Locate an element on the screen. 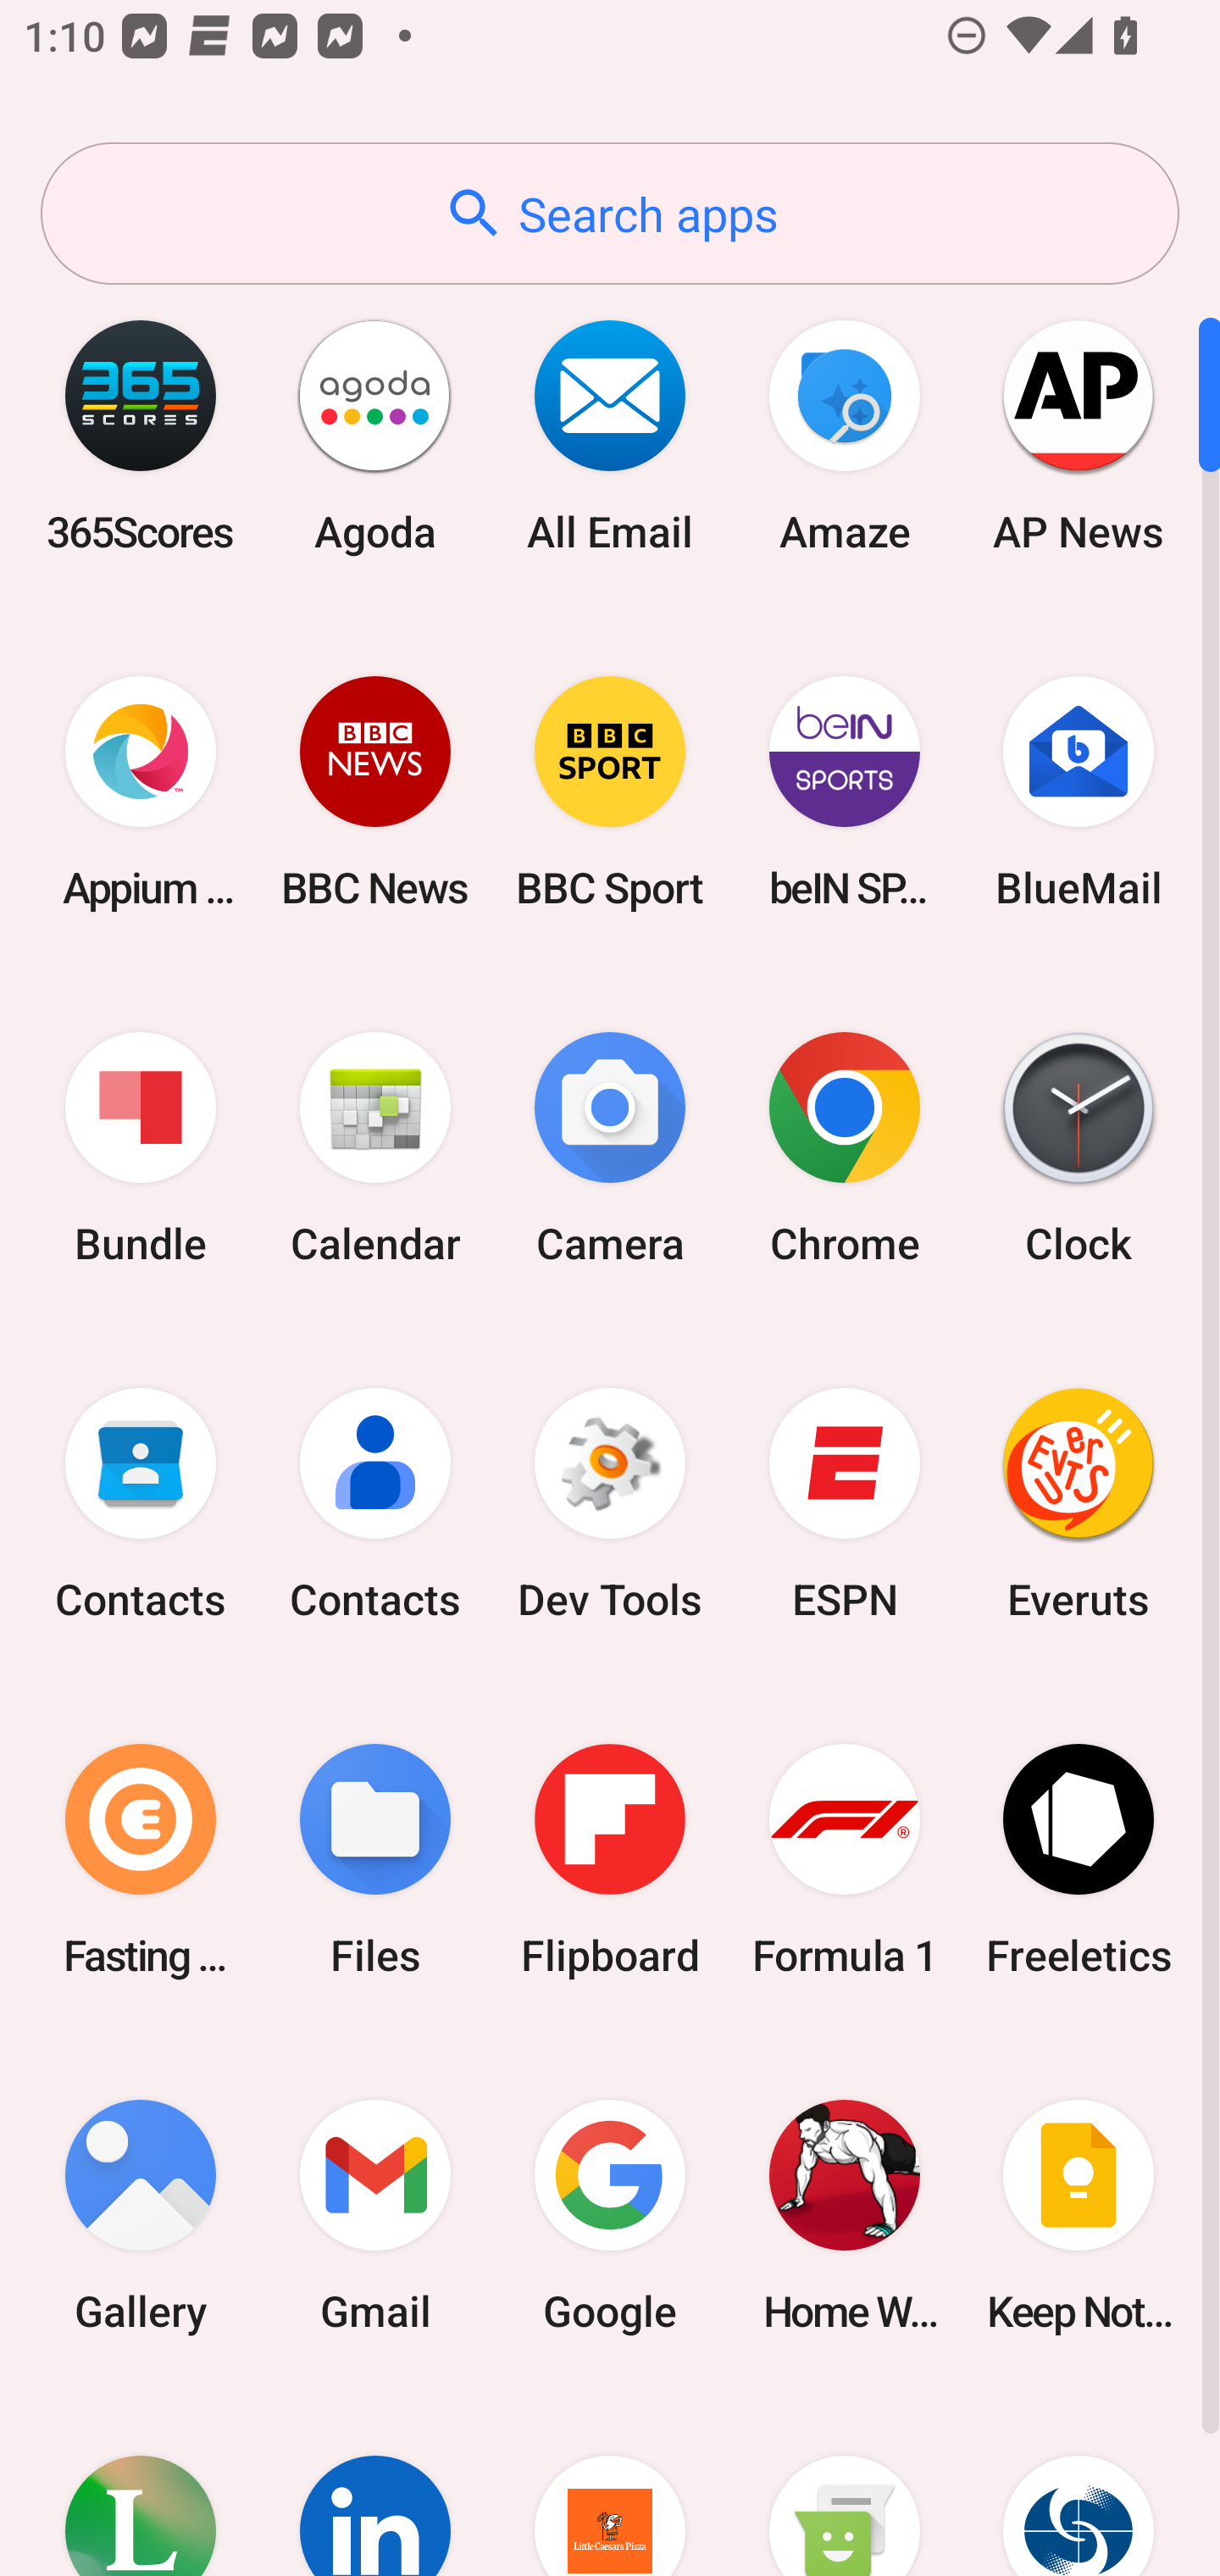 The width and height of the screenshot is (1220, 2576). Dev Tools is located at coordinates (610, 1504).